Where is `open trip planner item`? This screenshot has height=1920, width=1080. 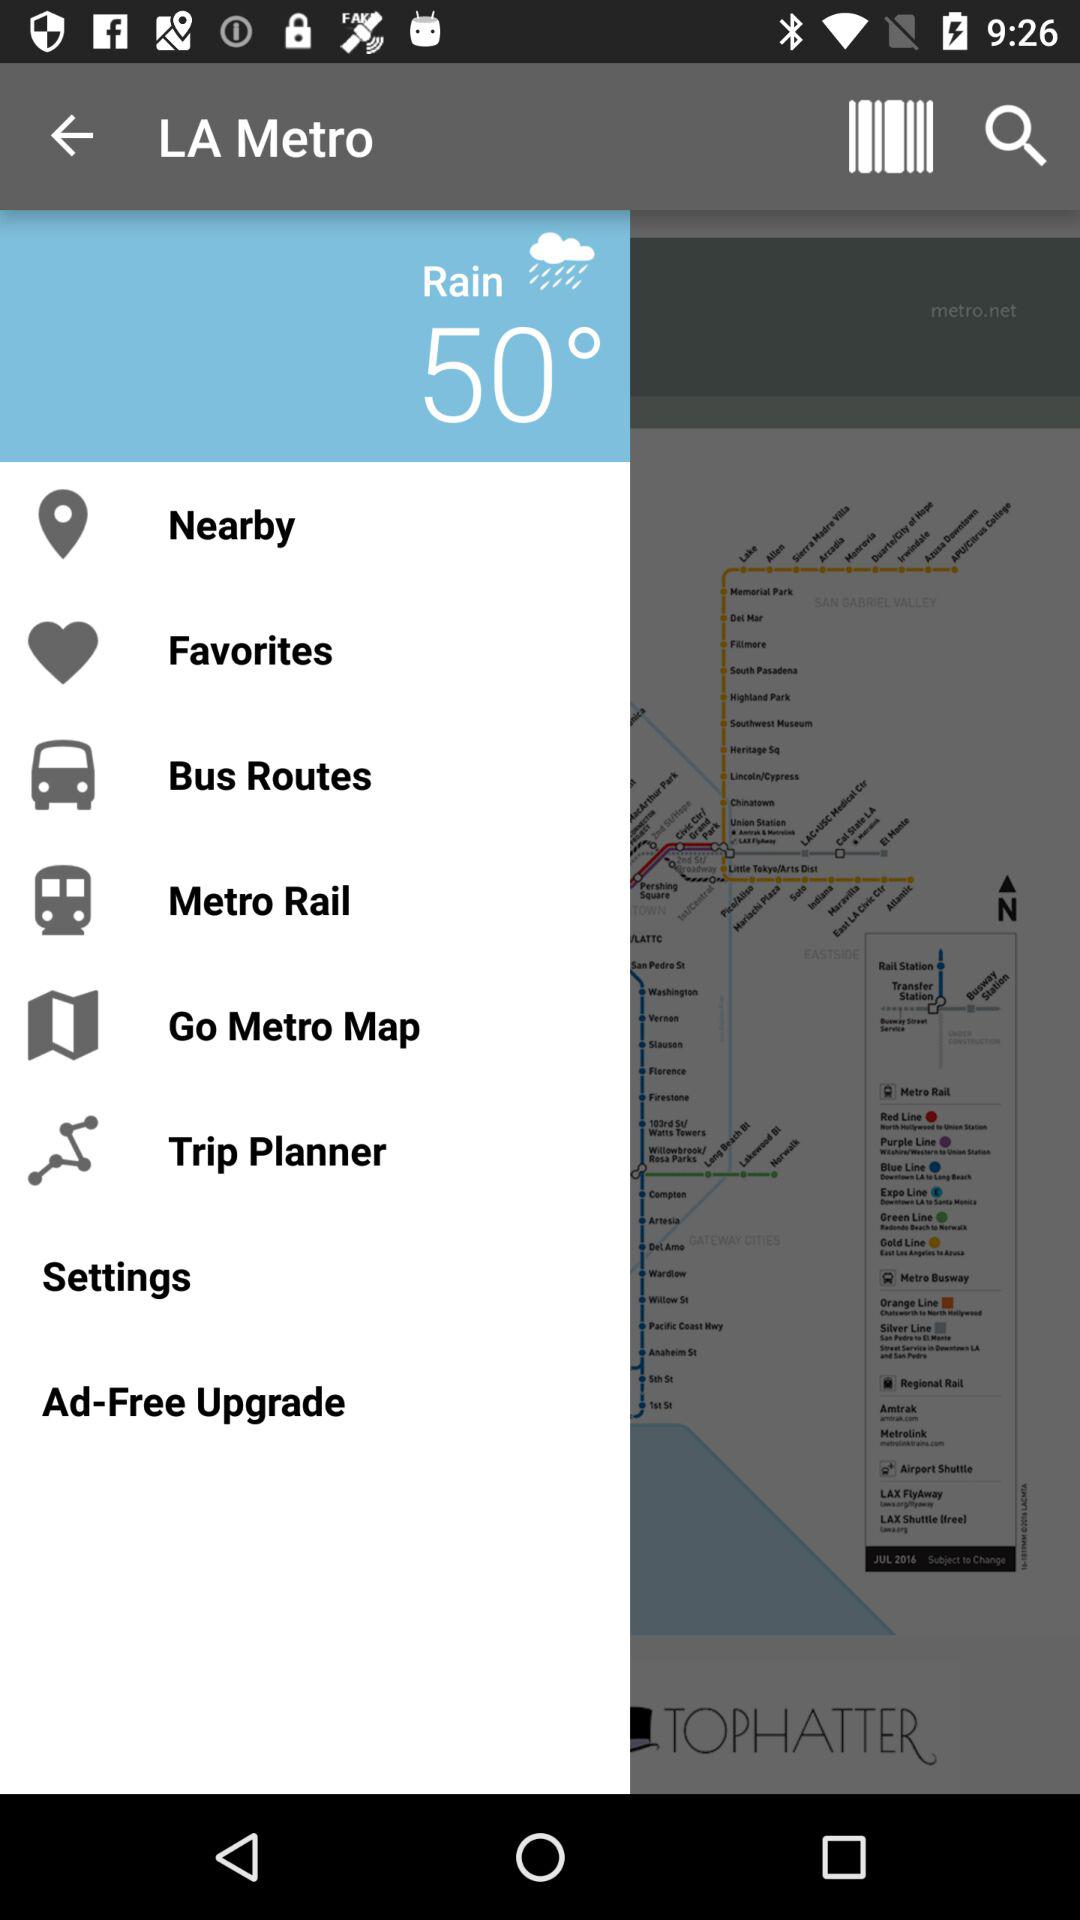
open trip planner item is located at coordinates (378, 1150).